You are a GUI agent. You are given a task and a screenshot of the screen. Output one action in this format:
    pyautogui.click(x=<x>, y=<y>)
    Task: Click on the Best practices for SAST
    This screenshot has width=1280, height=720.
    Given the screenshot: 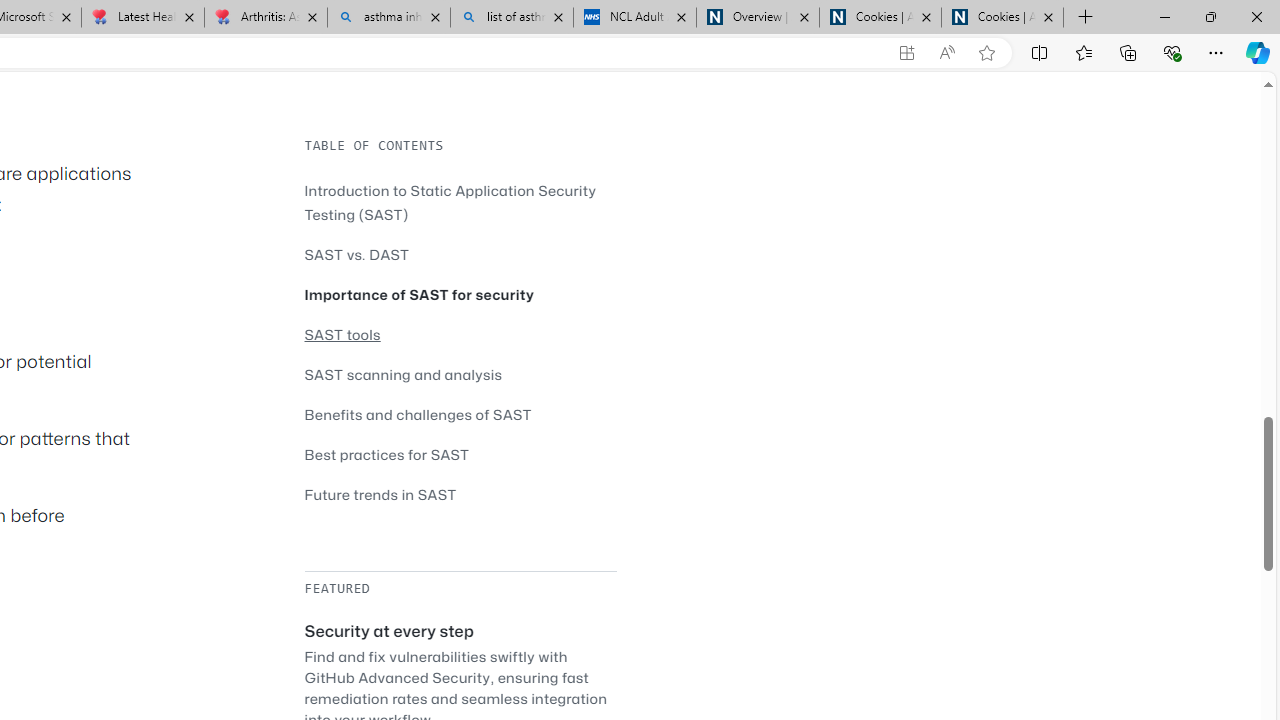 What is the action you would take?
    pyautogui.click(x=386, y=454)
    